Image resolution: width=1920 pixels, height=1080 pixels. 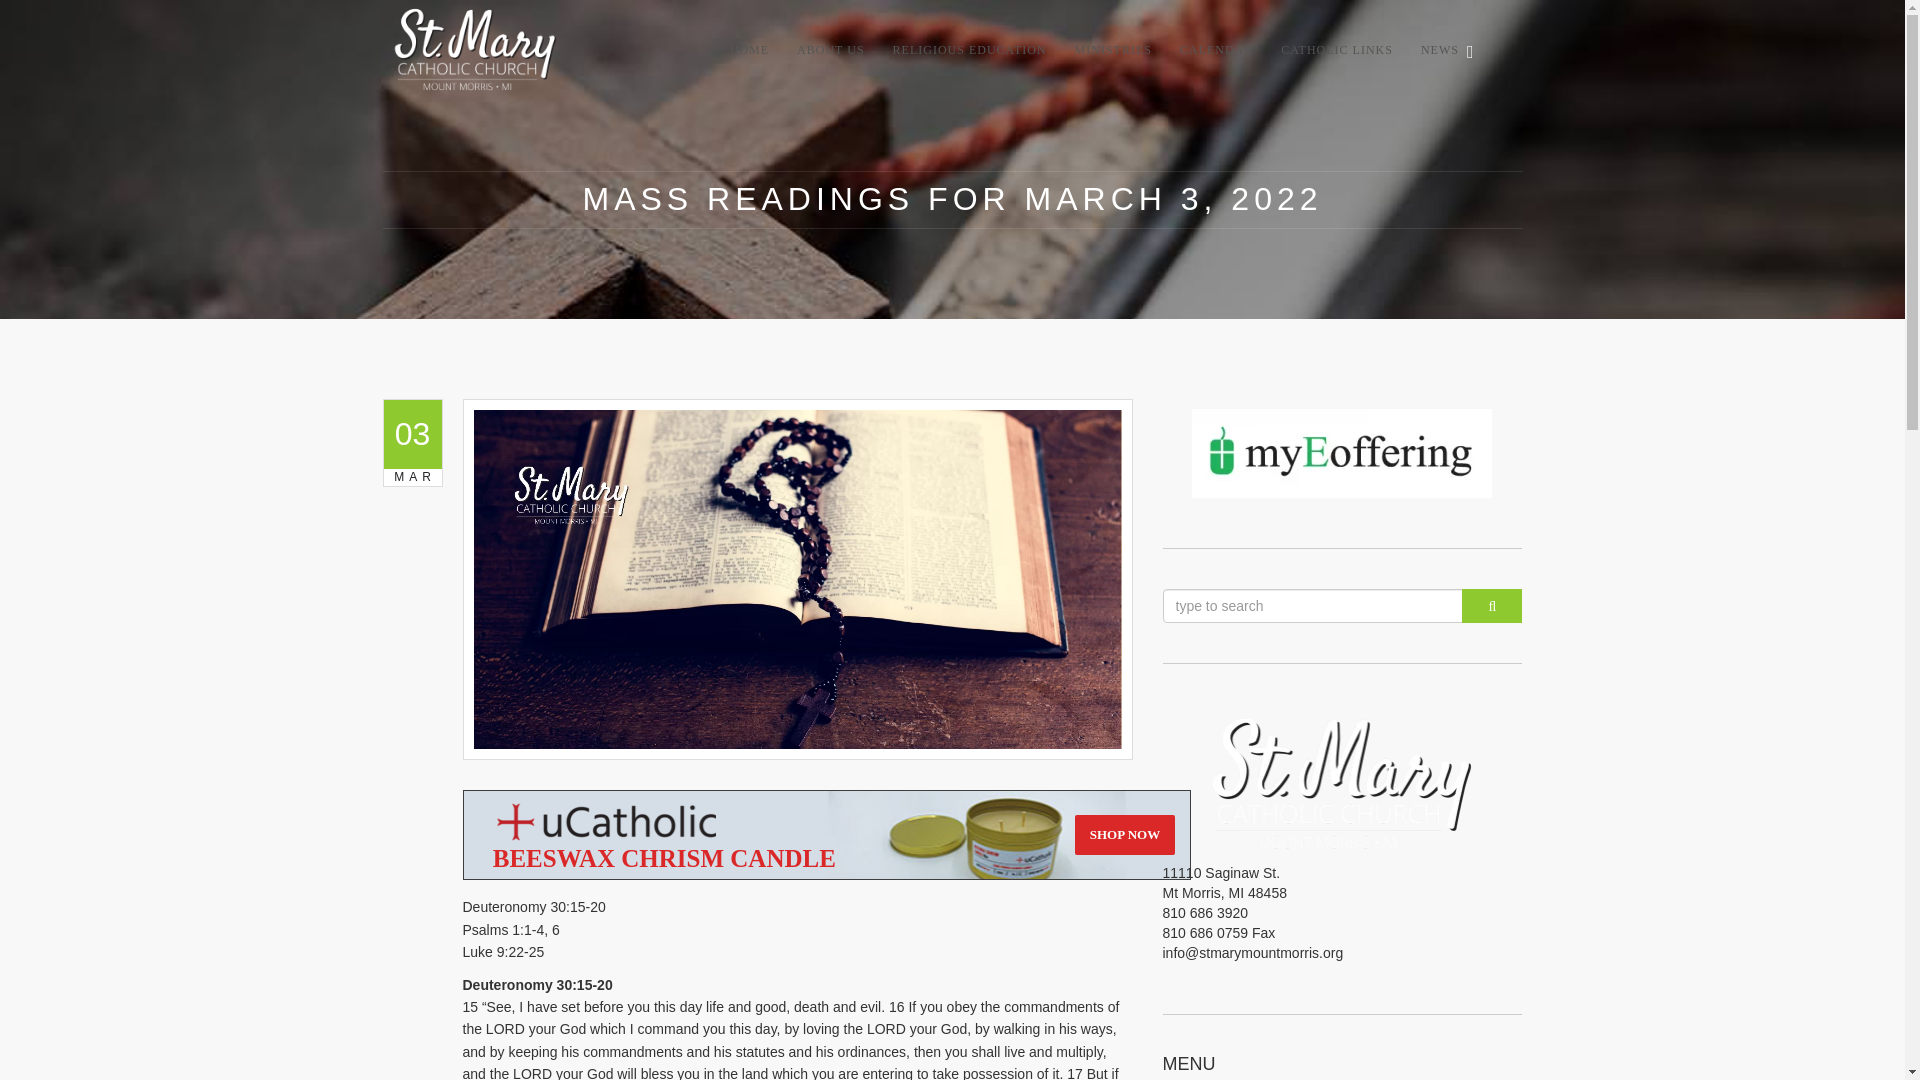 What do you see at coordinates (970, 48) in the screenshot?
I see `RELIGIOUS EDUCATION` at bounding box center [970, 48].